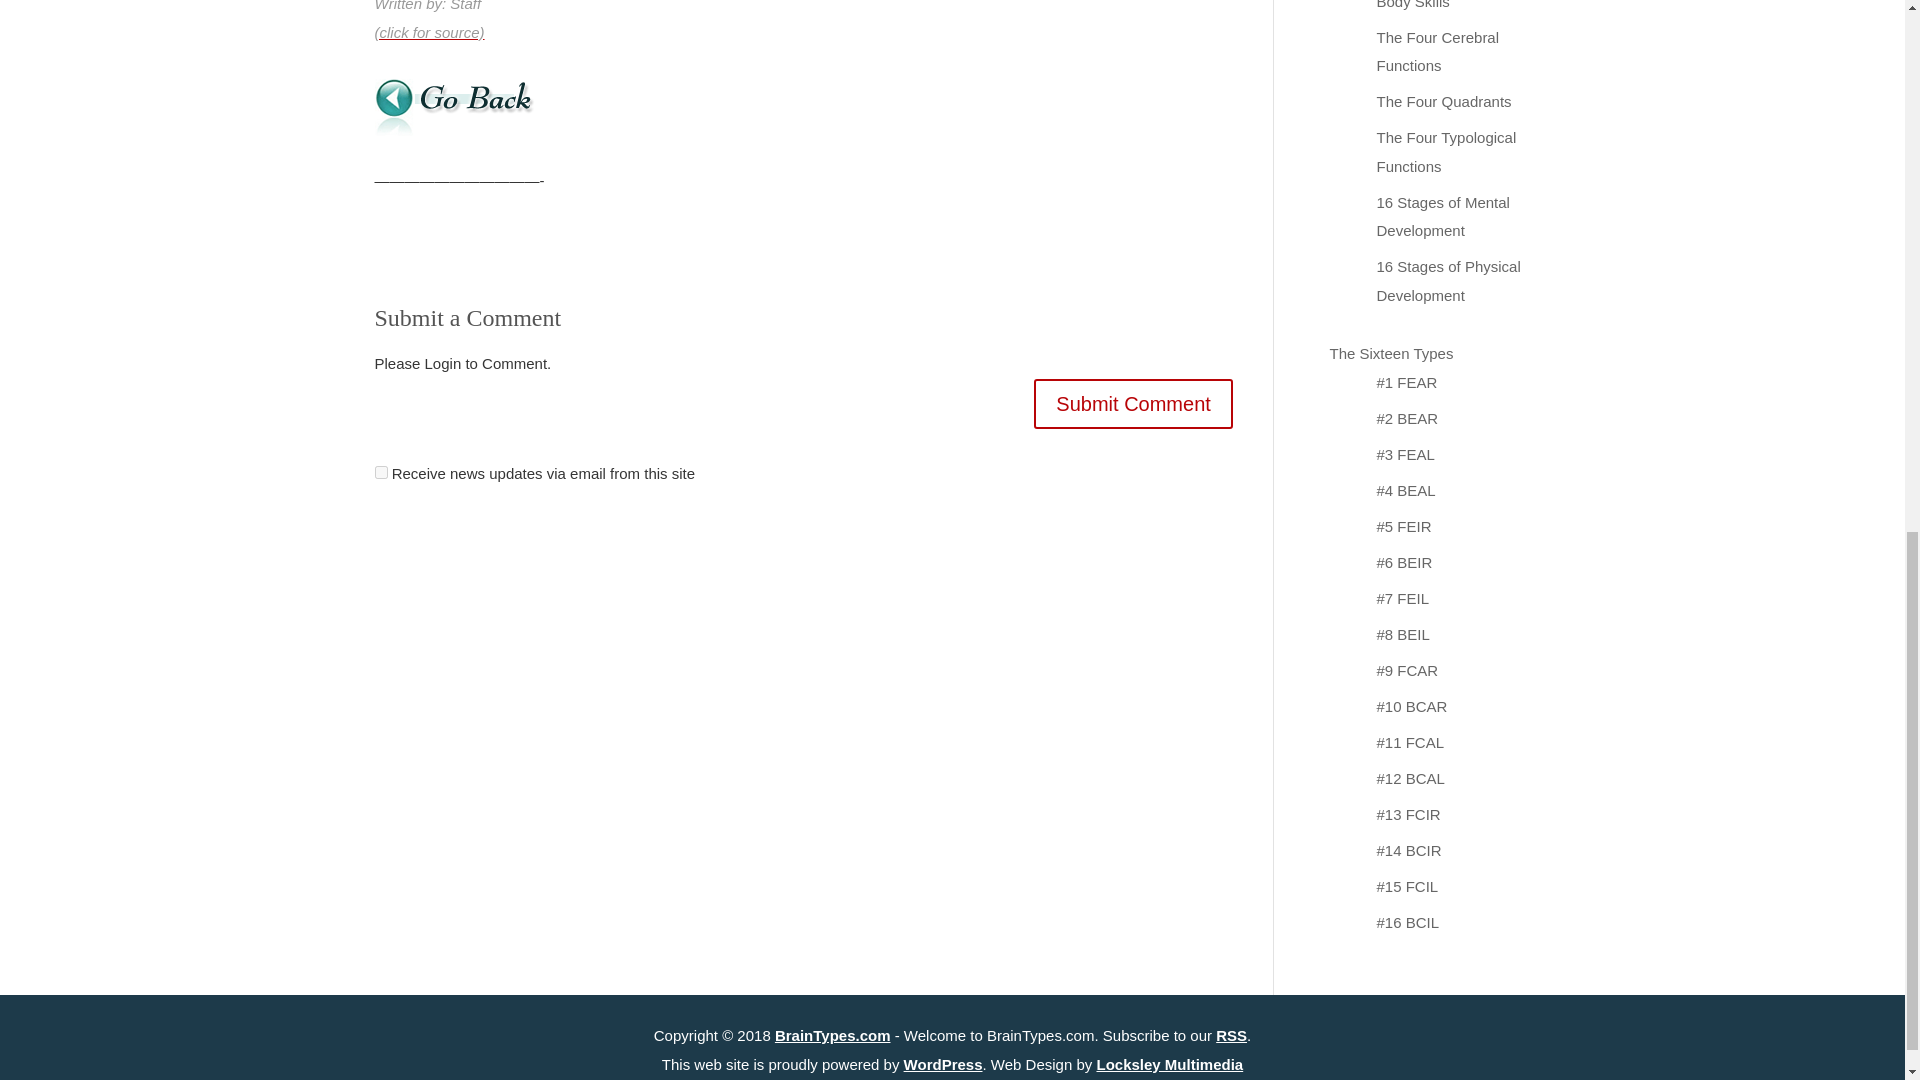 Image resolution: width=1920 pixels, height=1080 pixels. Describe the element at coordinates (1446, 151) in the screenshot. I see `The Four Typological Functions` at that location.